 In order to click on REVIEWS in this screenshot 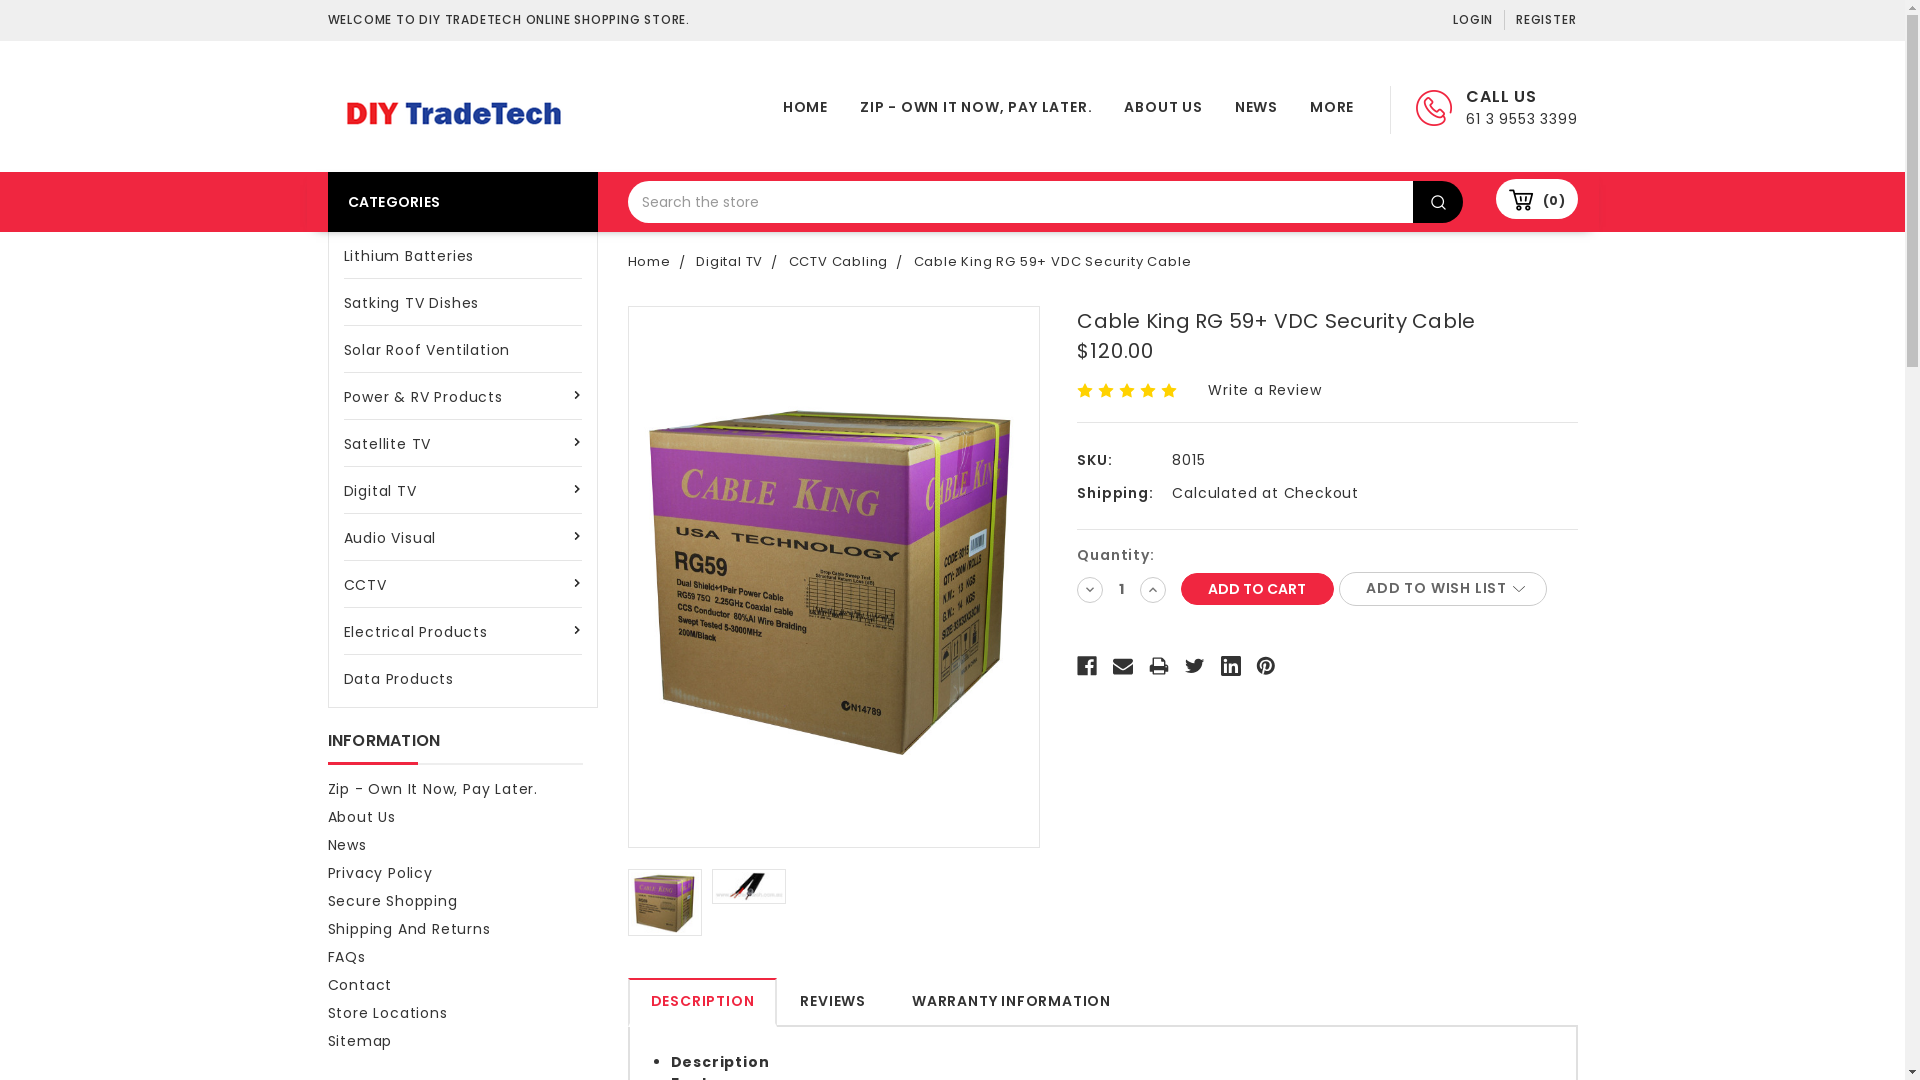, I will do `click(833, 1002)`.